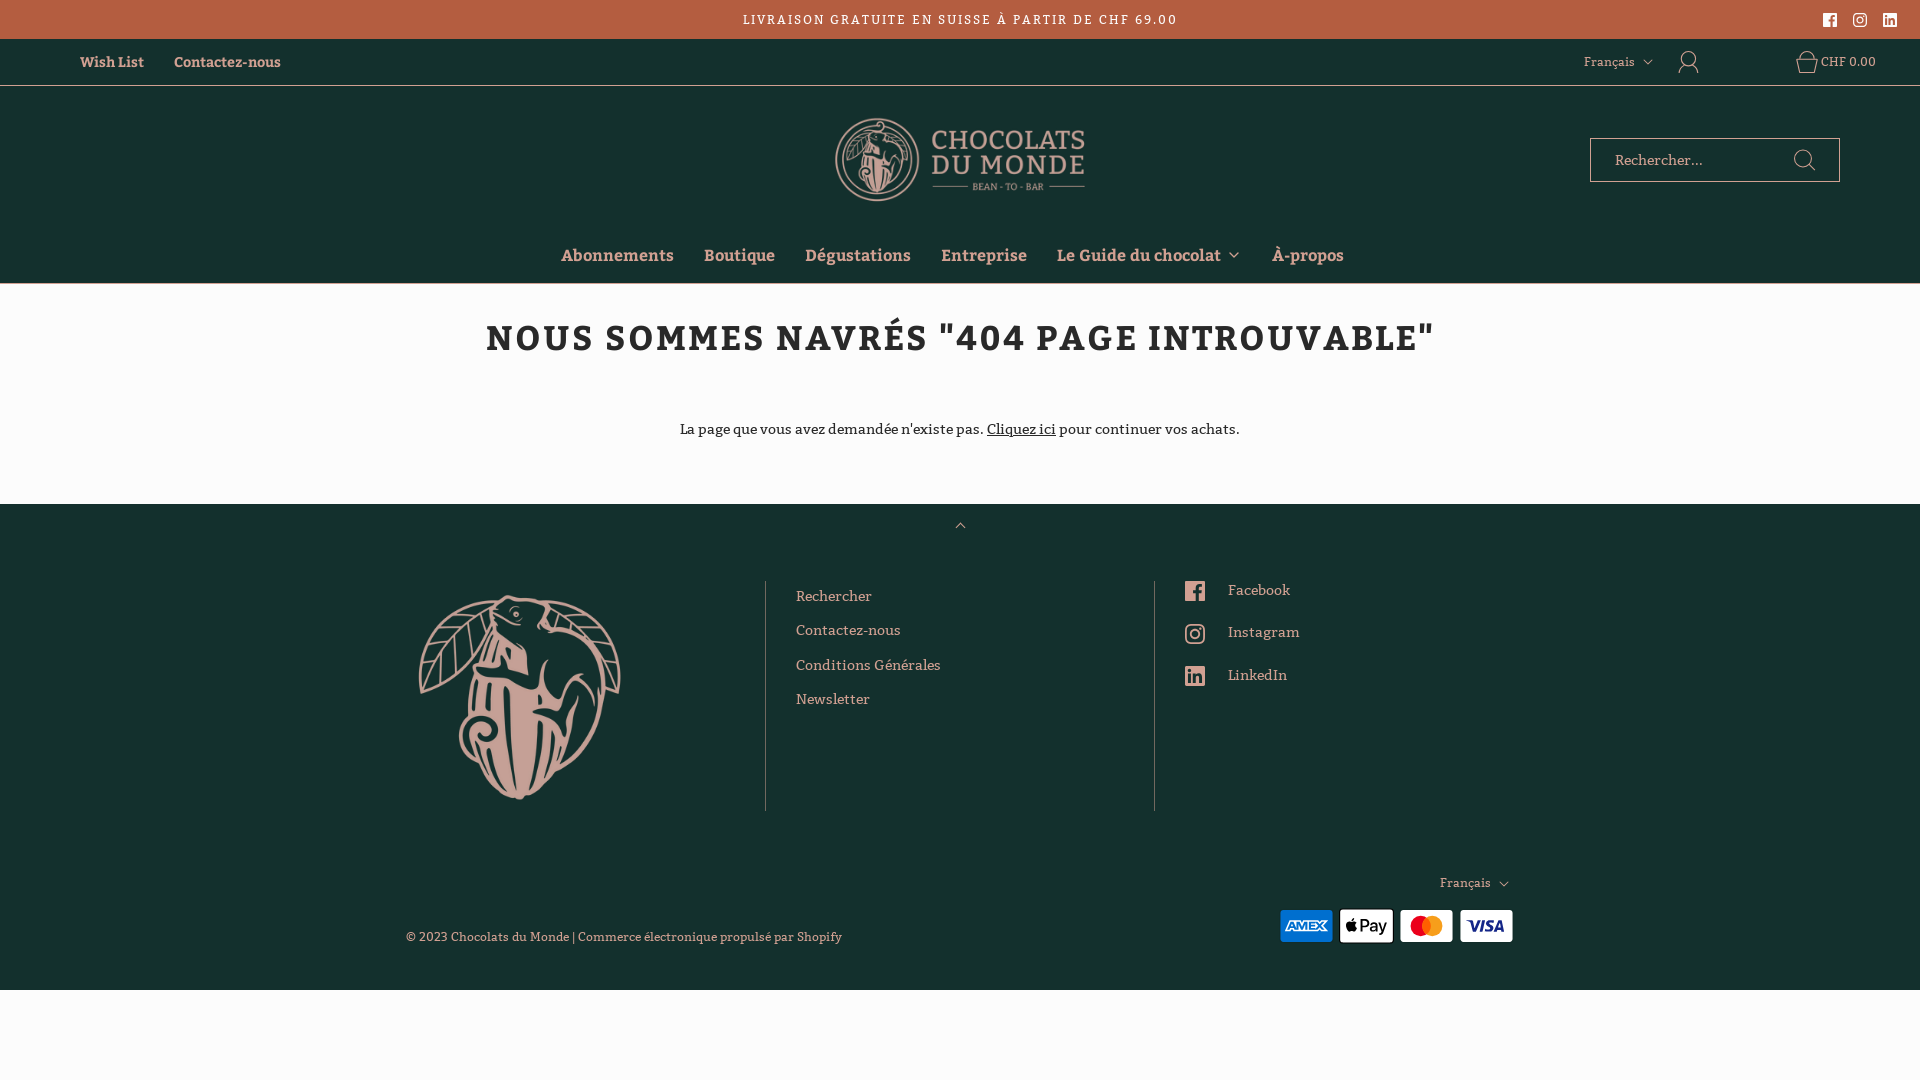 This screenshot has width=1920, height=1080. Describe the element at coordinates (618, 255) in the screenshot. I see `Abonnements` at that location.